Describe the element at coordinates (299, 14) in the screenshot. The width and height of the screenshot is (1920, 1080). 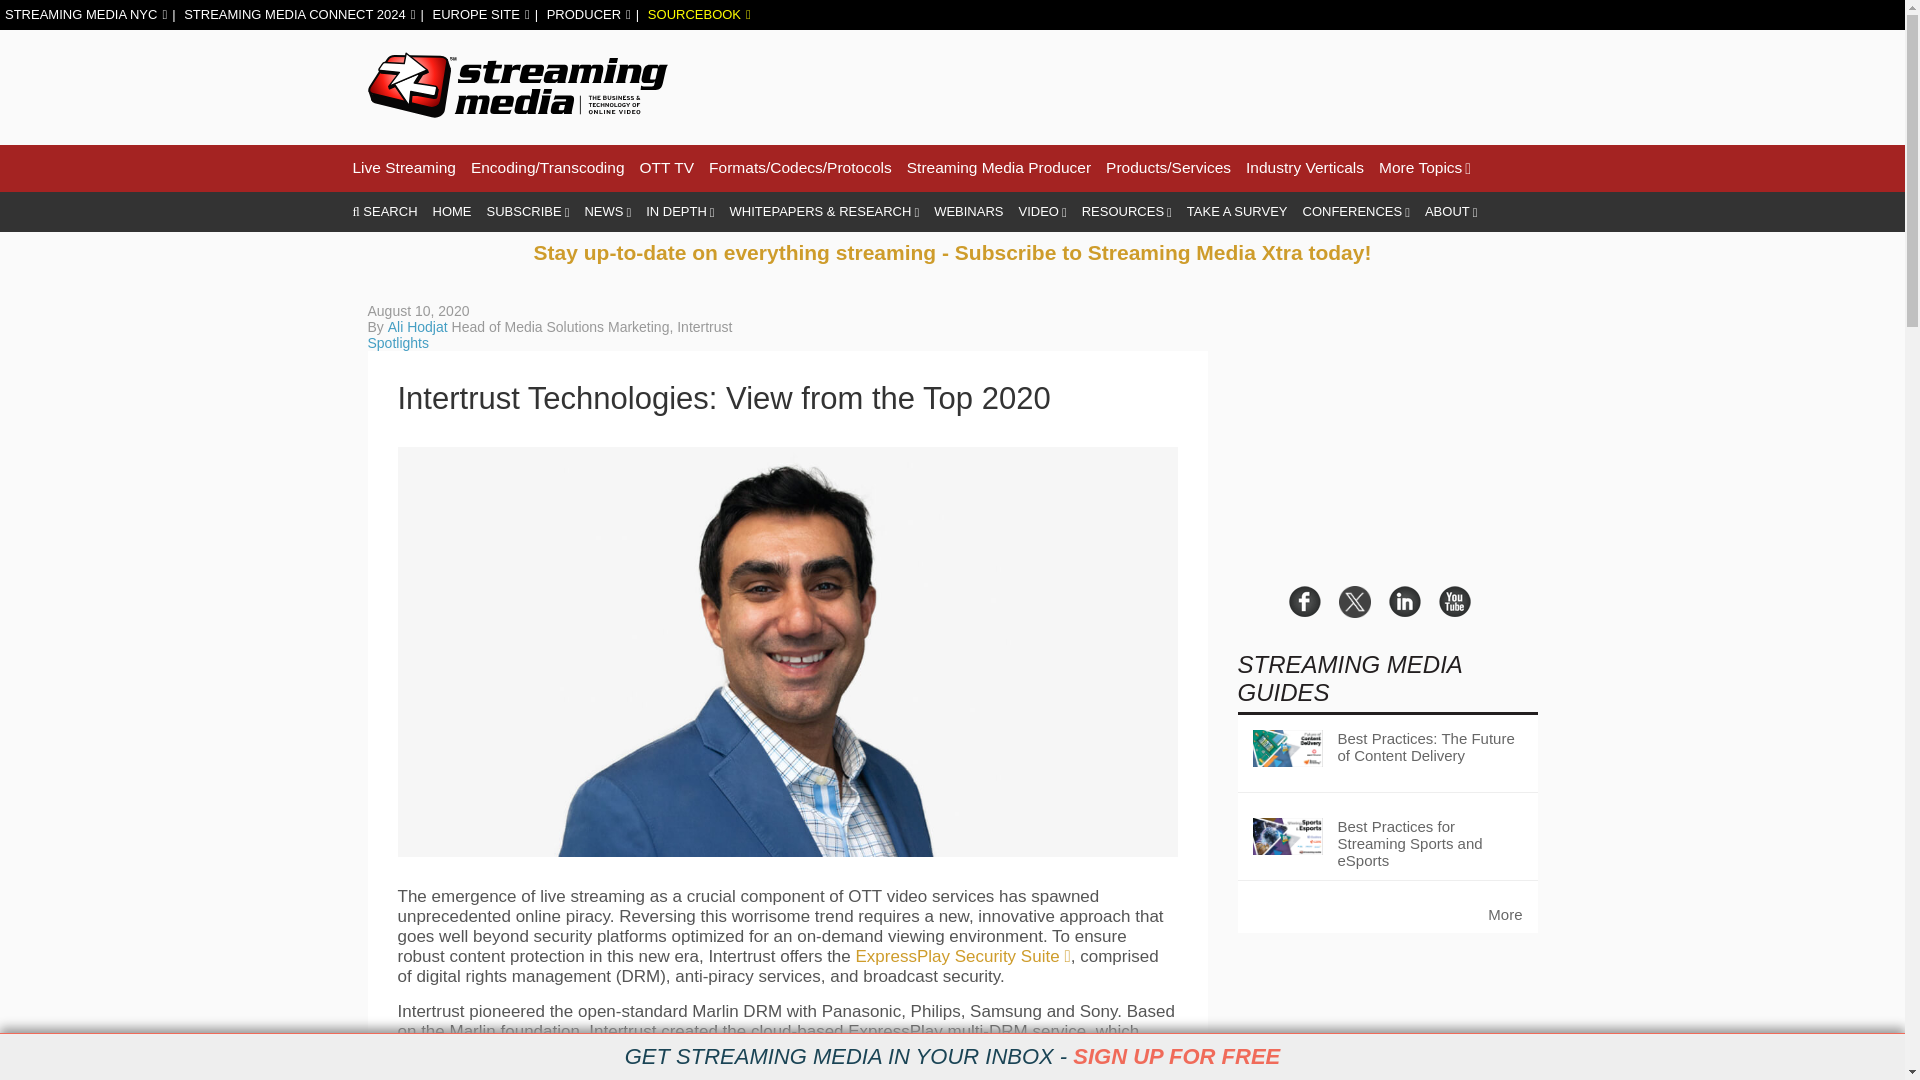
I see `Streaming Media Connect 2024` at that location.